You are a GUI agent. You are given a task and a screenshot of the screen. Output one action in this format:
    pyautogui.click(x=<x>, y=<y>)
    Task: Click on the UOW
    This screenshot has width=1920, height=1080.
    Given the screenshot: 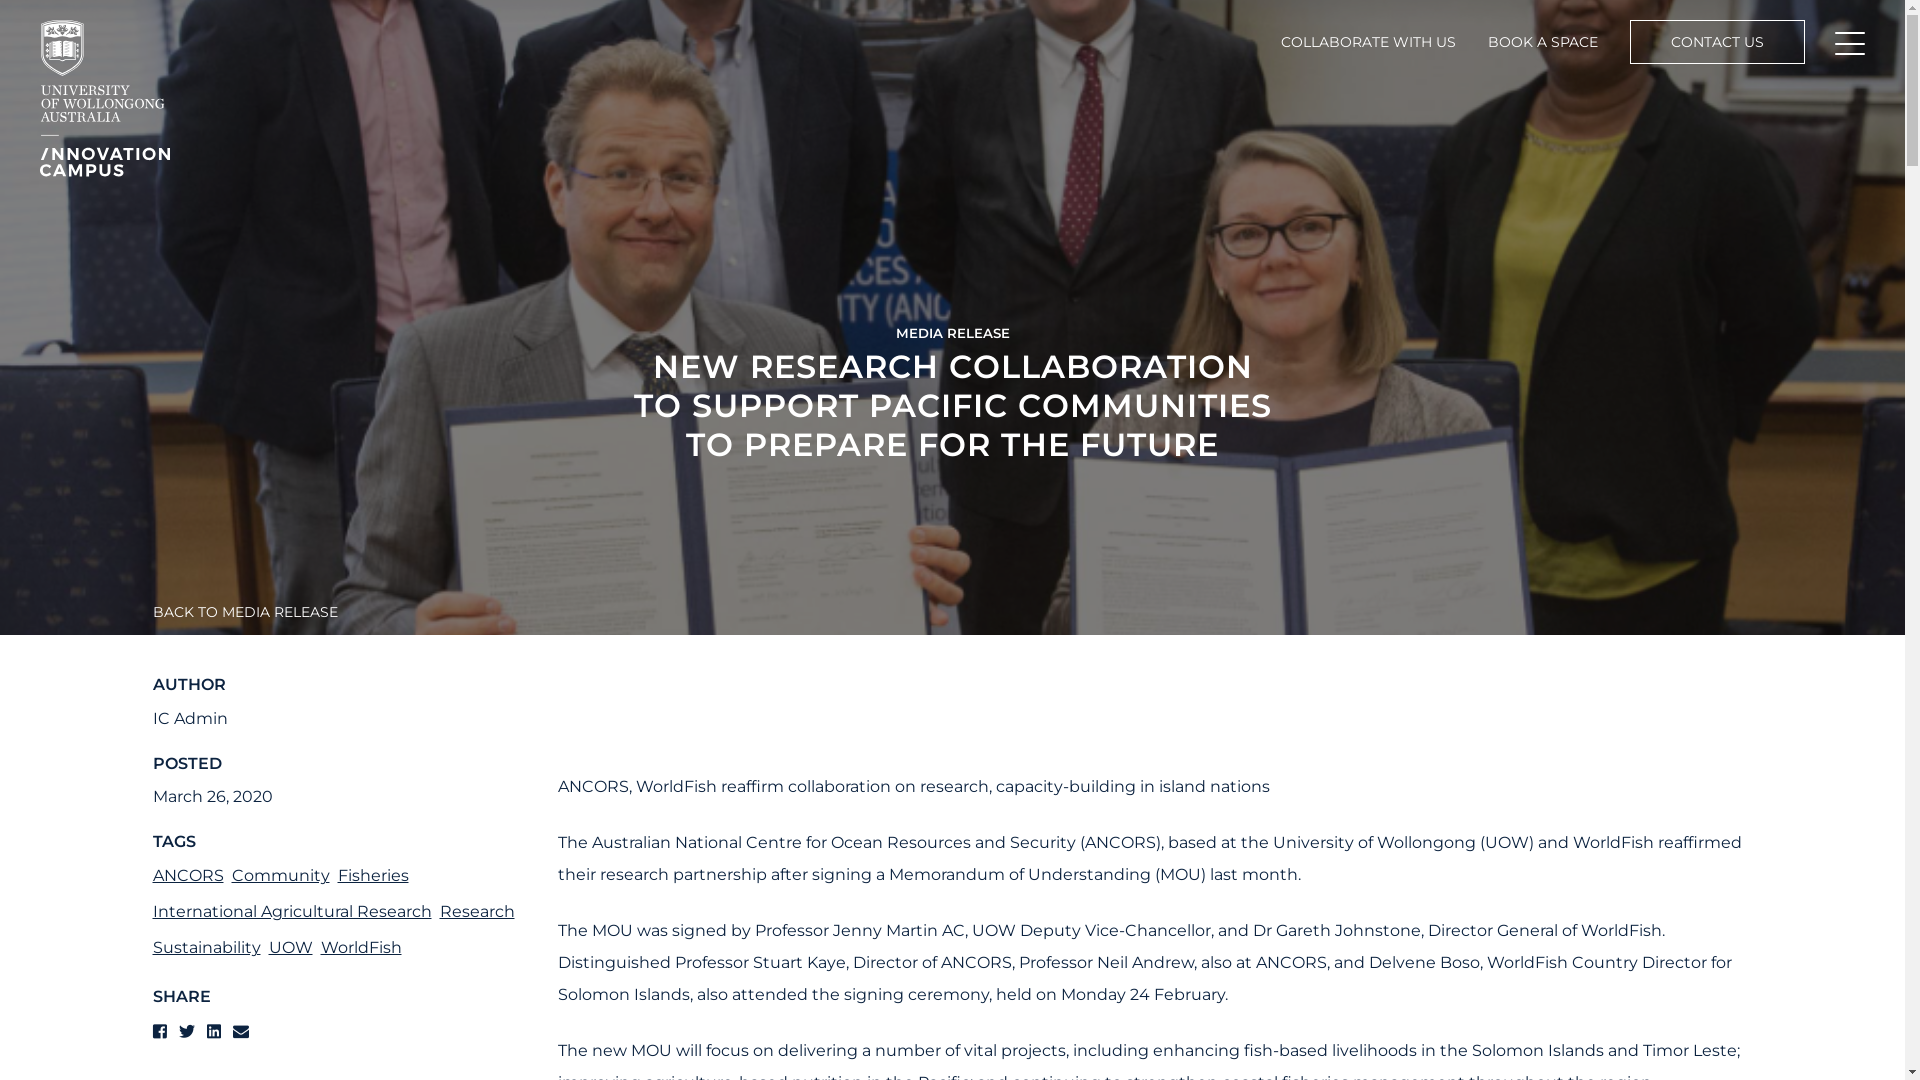 What is the action you would take?
    pyautogui.click(x=290, y=948)
    